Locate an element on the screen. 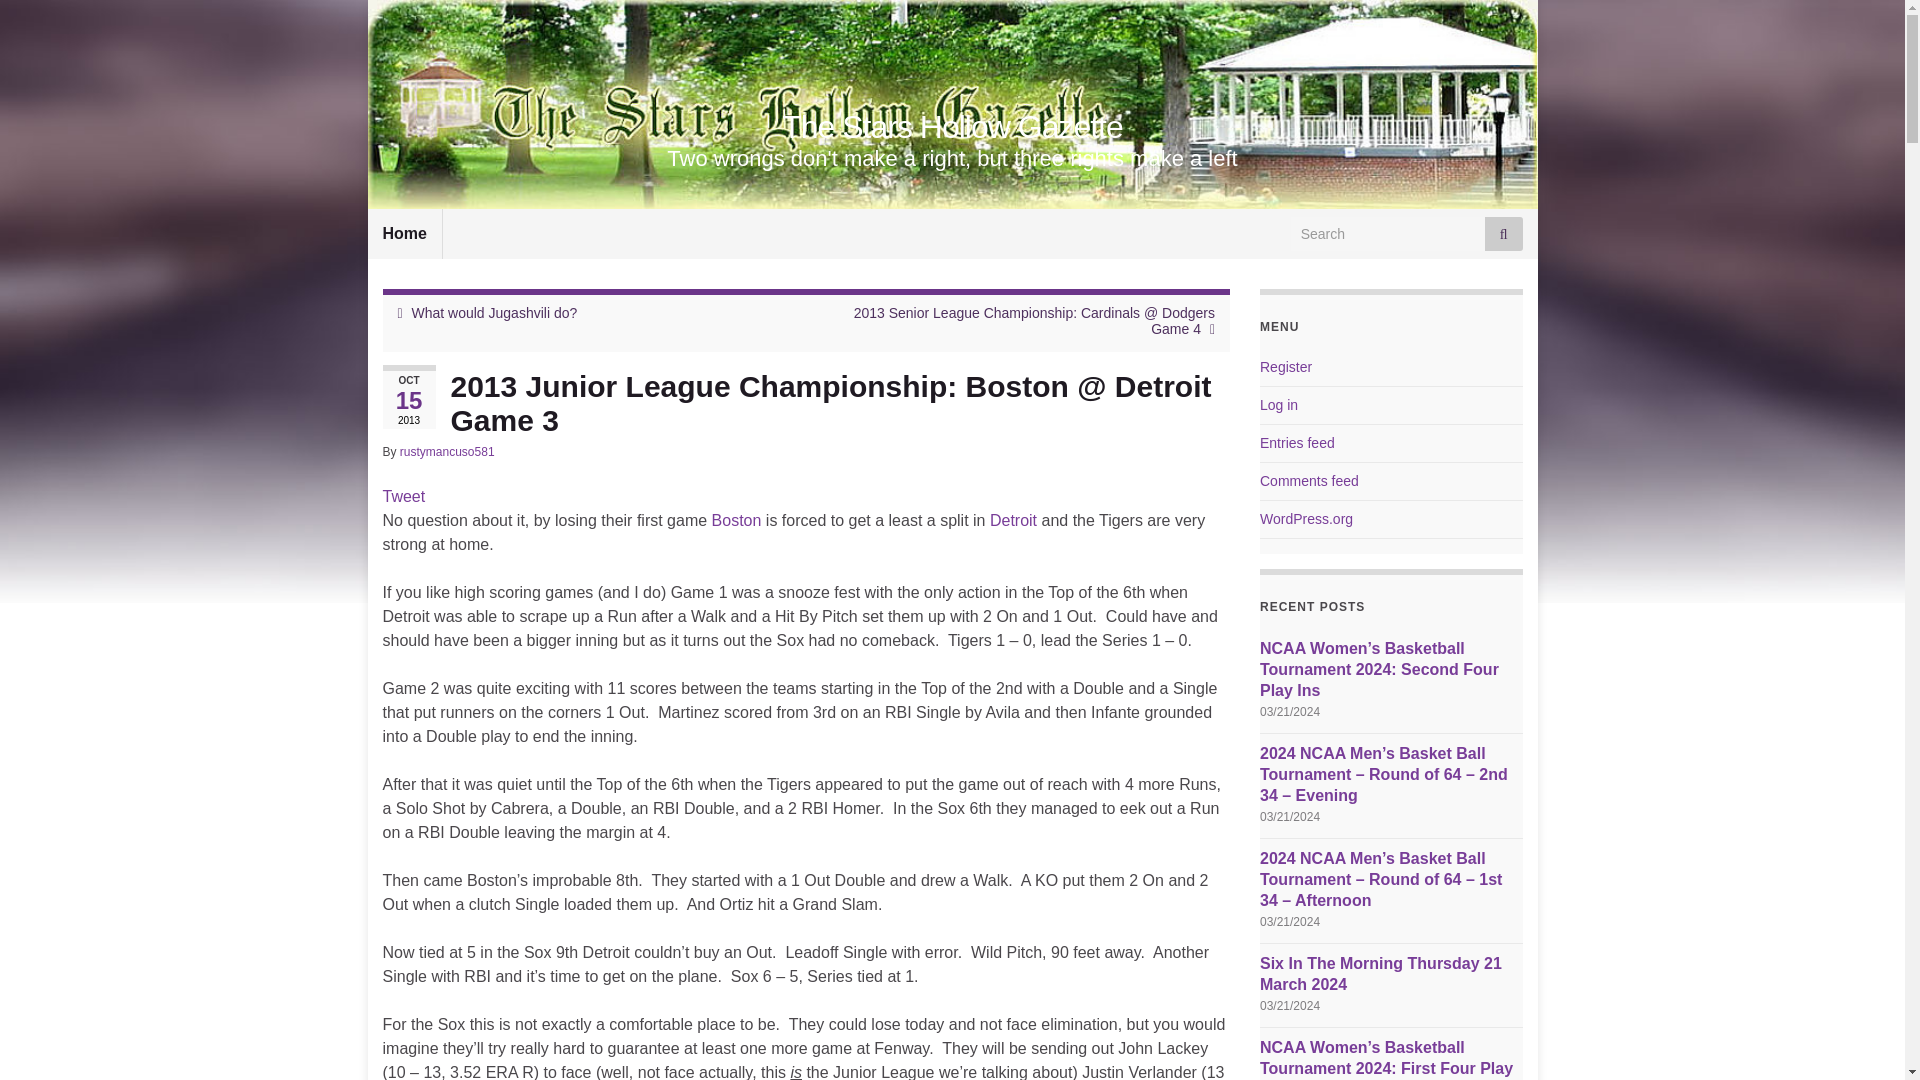  What would Jugashvili do? is located at coordinates (494, 312).